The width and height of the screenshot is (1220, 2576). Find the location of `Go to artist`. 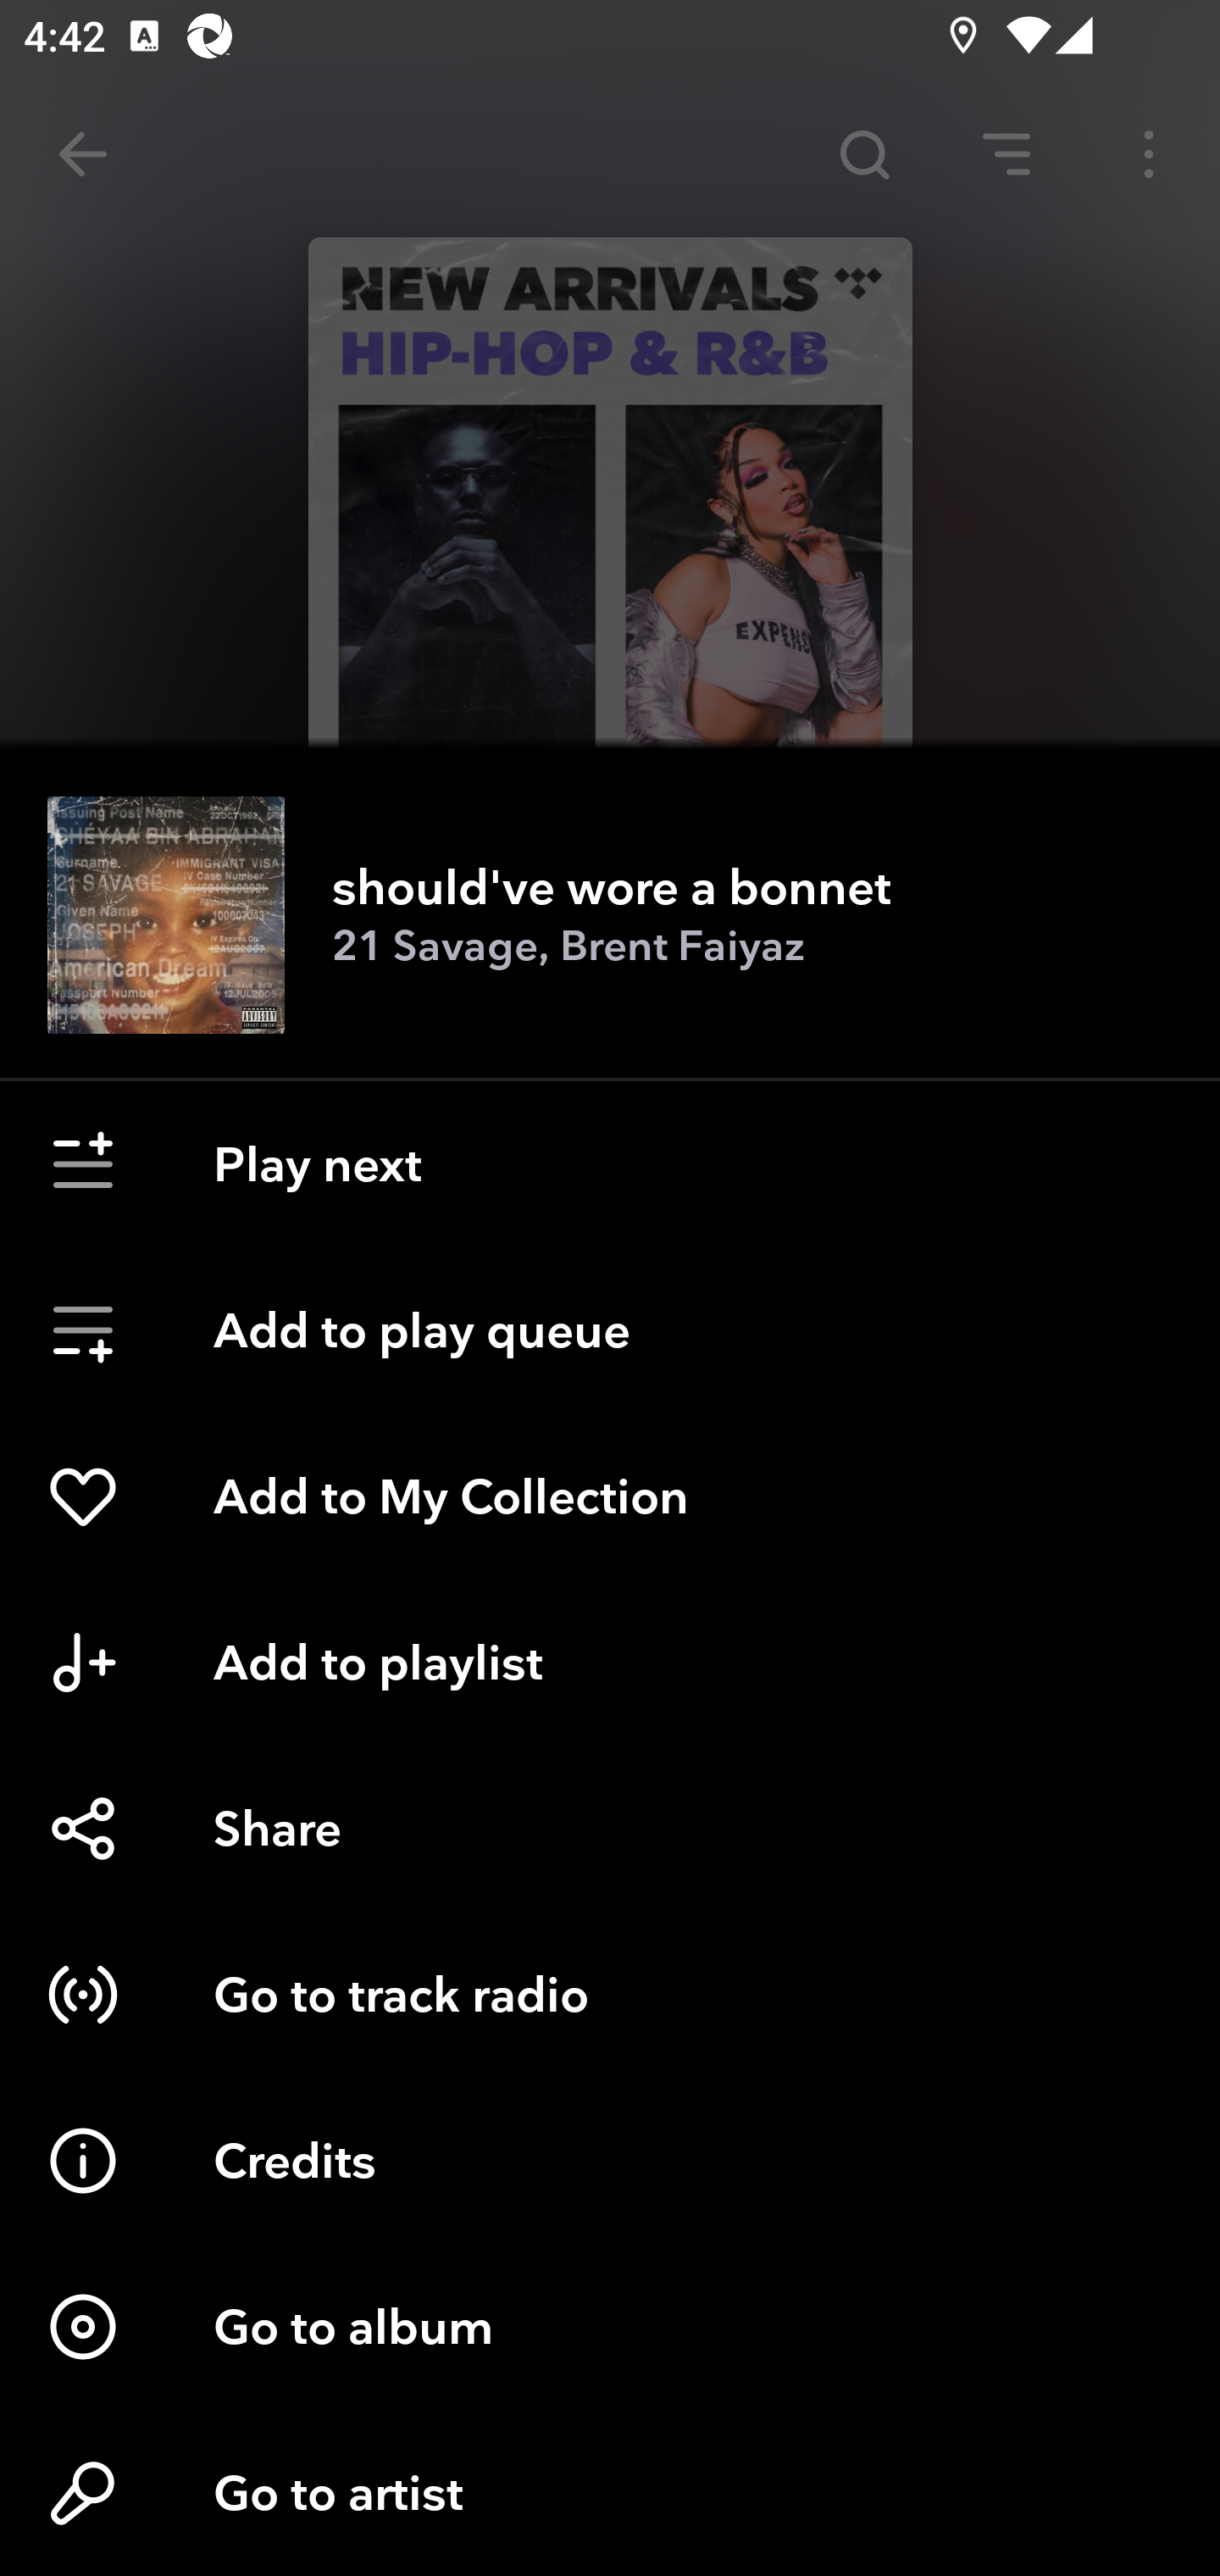

Go to artist is located at coordinates (610, 2493).